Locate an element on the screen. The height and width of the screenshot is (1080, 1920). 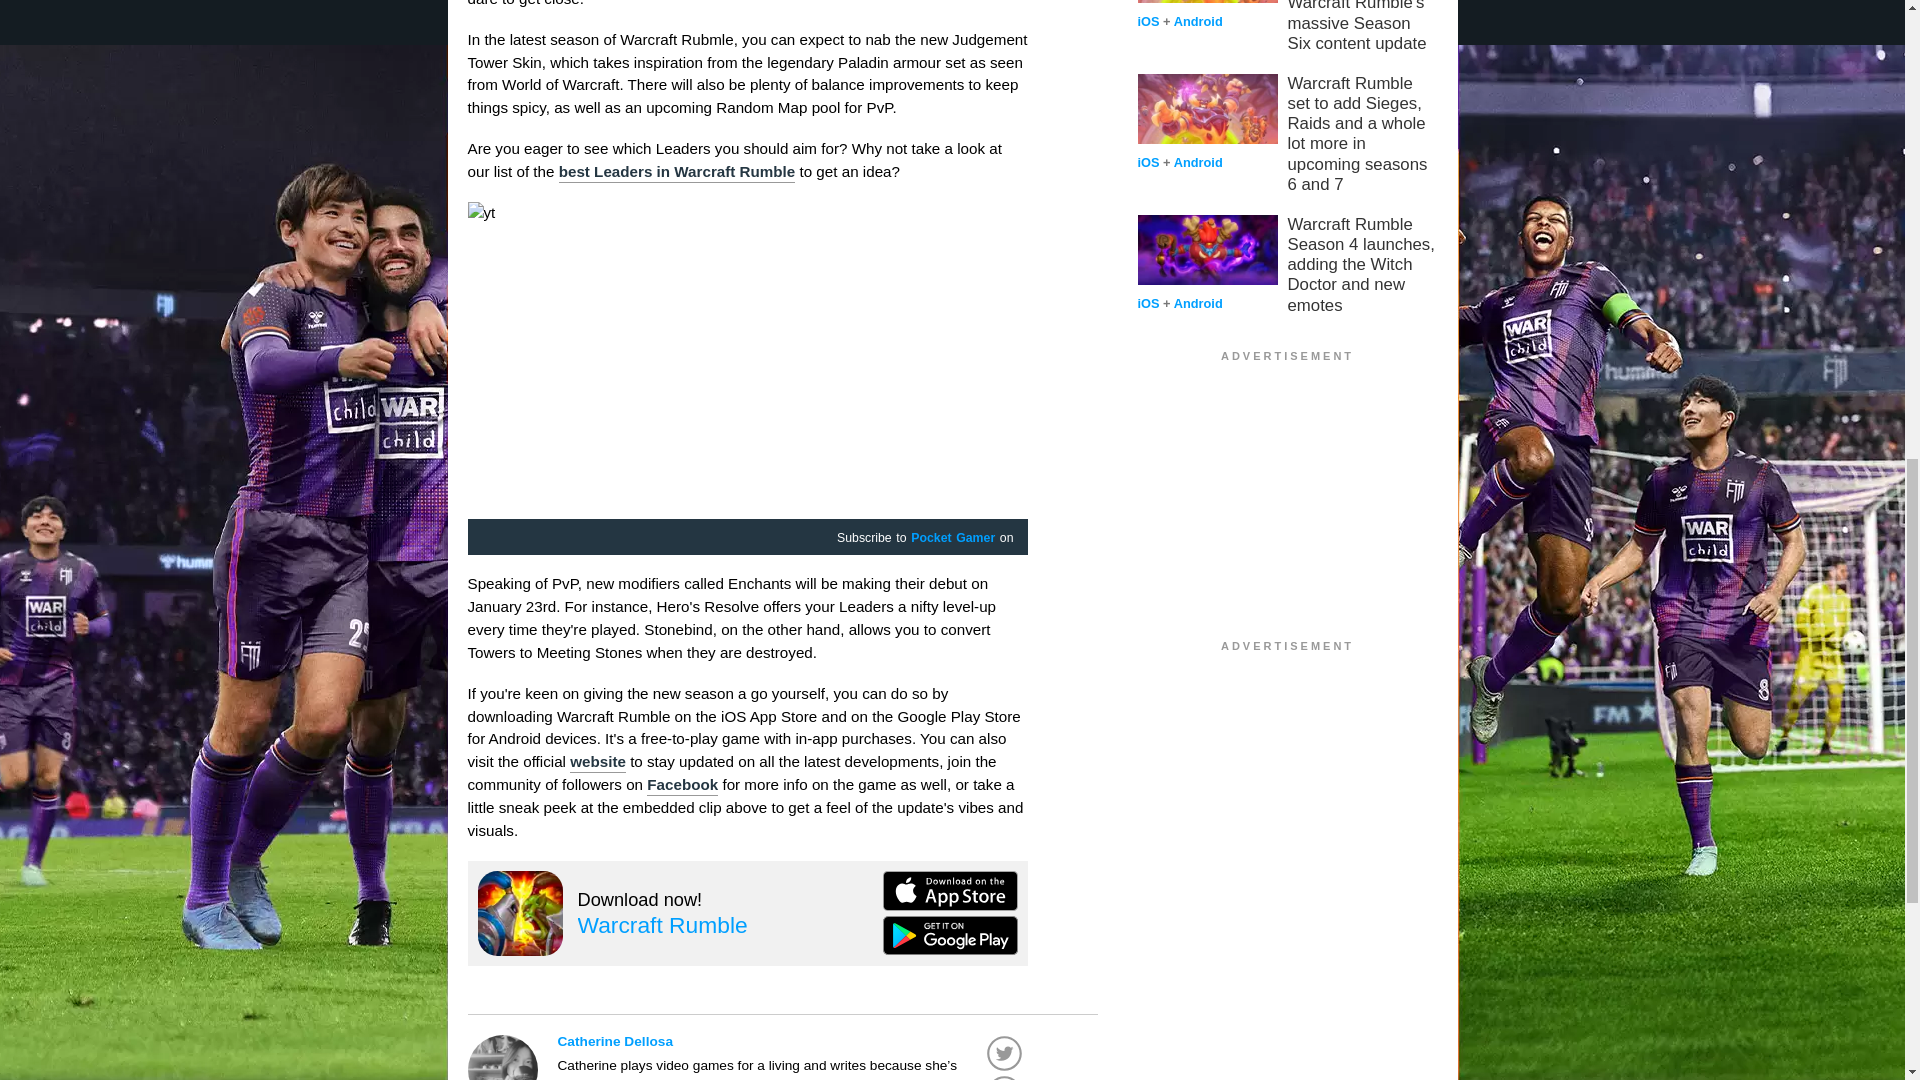
website is located at coordinates (598, 762).